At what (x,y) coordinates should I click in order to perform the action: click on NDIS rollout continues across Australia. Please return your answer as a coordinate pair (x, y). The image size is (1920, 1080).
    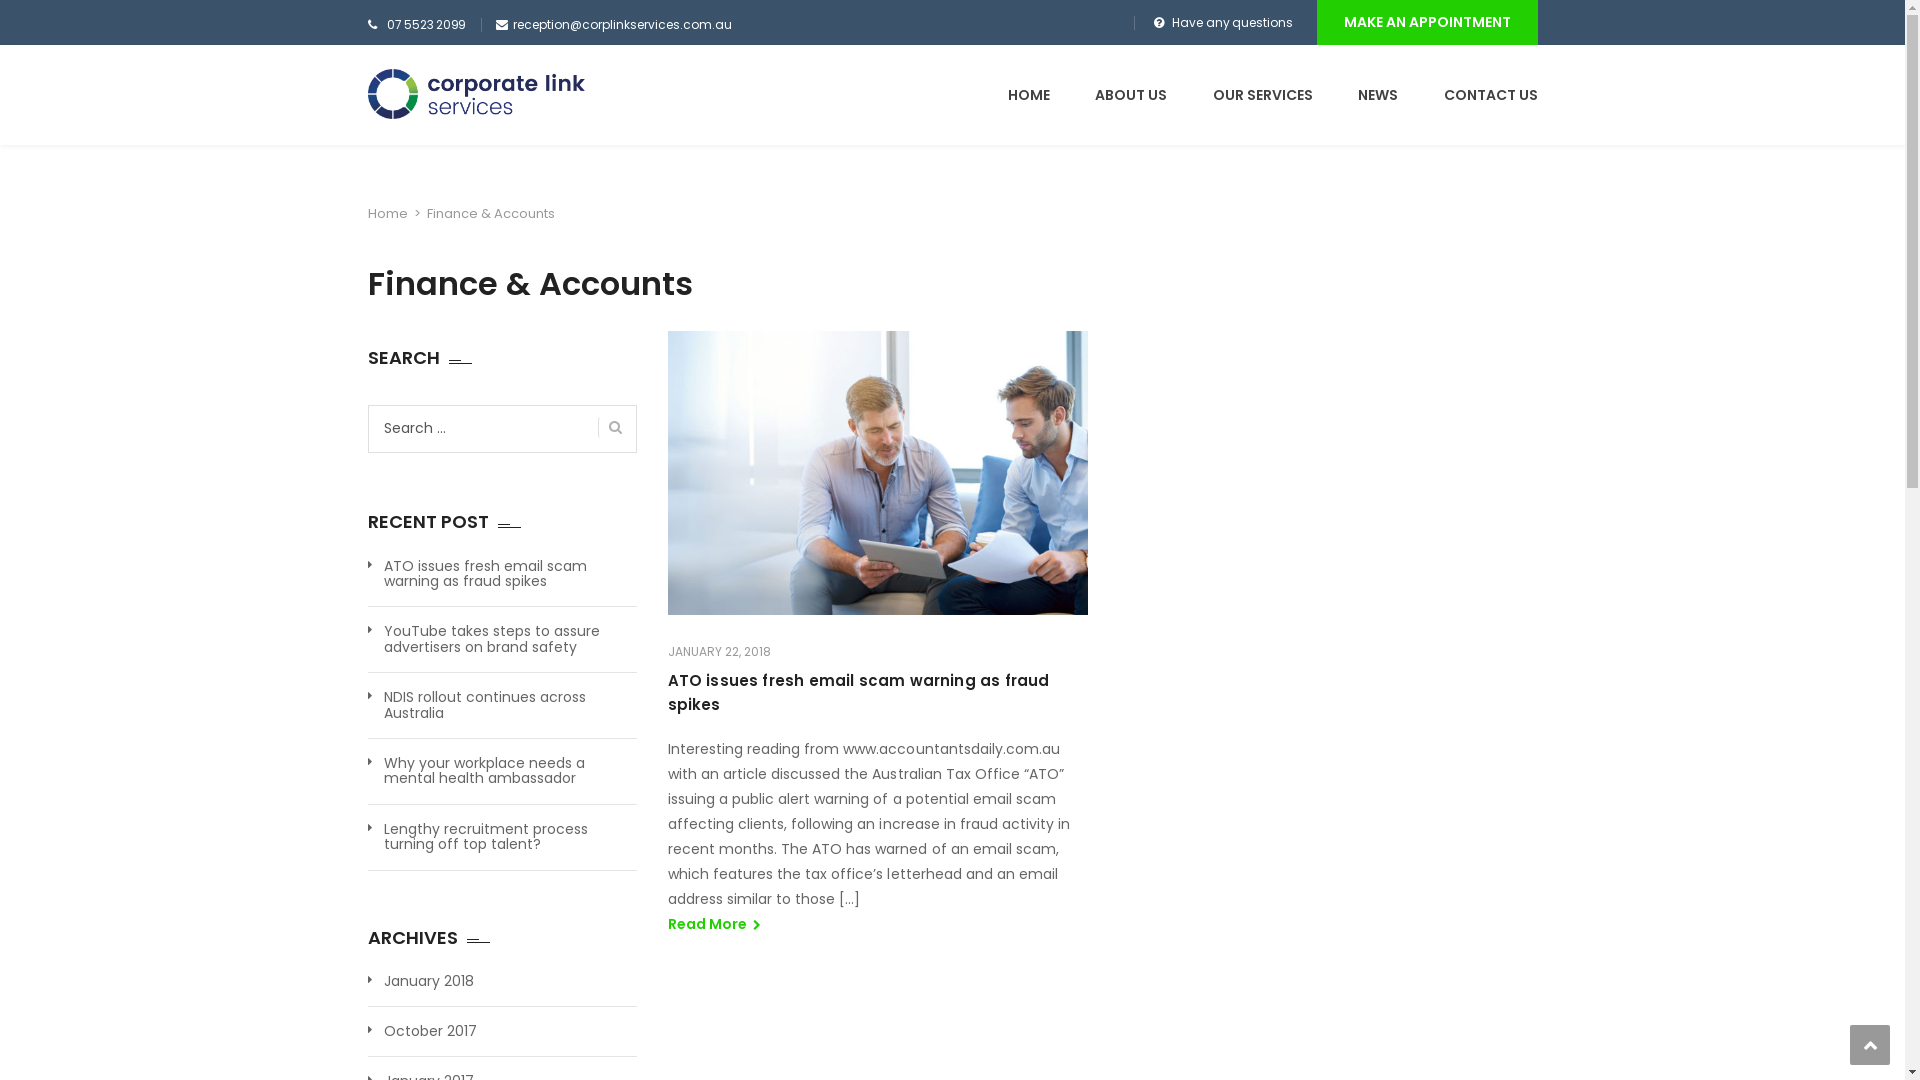
    Looking at the image, I should click on (511, 706).